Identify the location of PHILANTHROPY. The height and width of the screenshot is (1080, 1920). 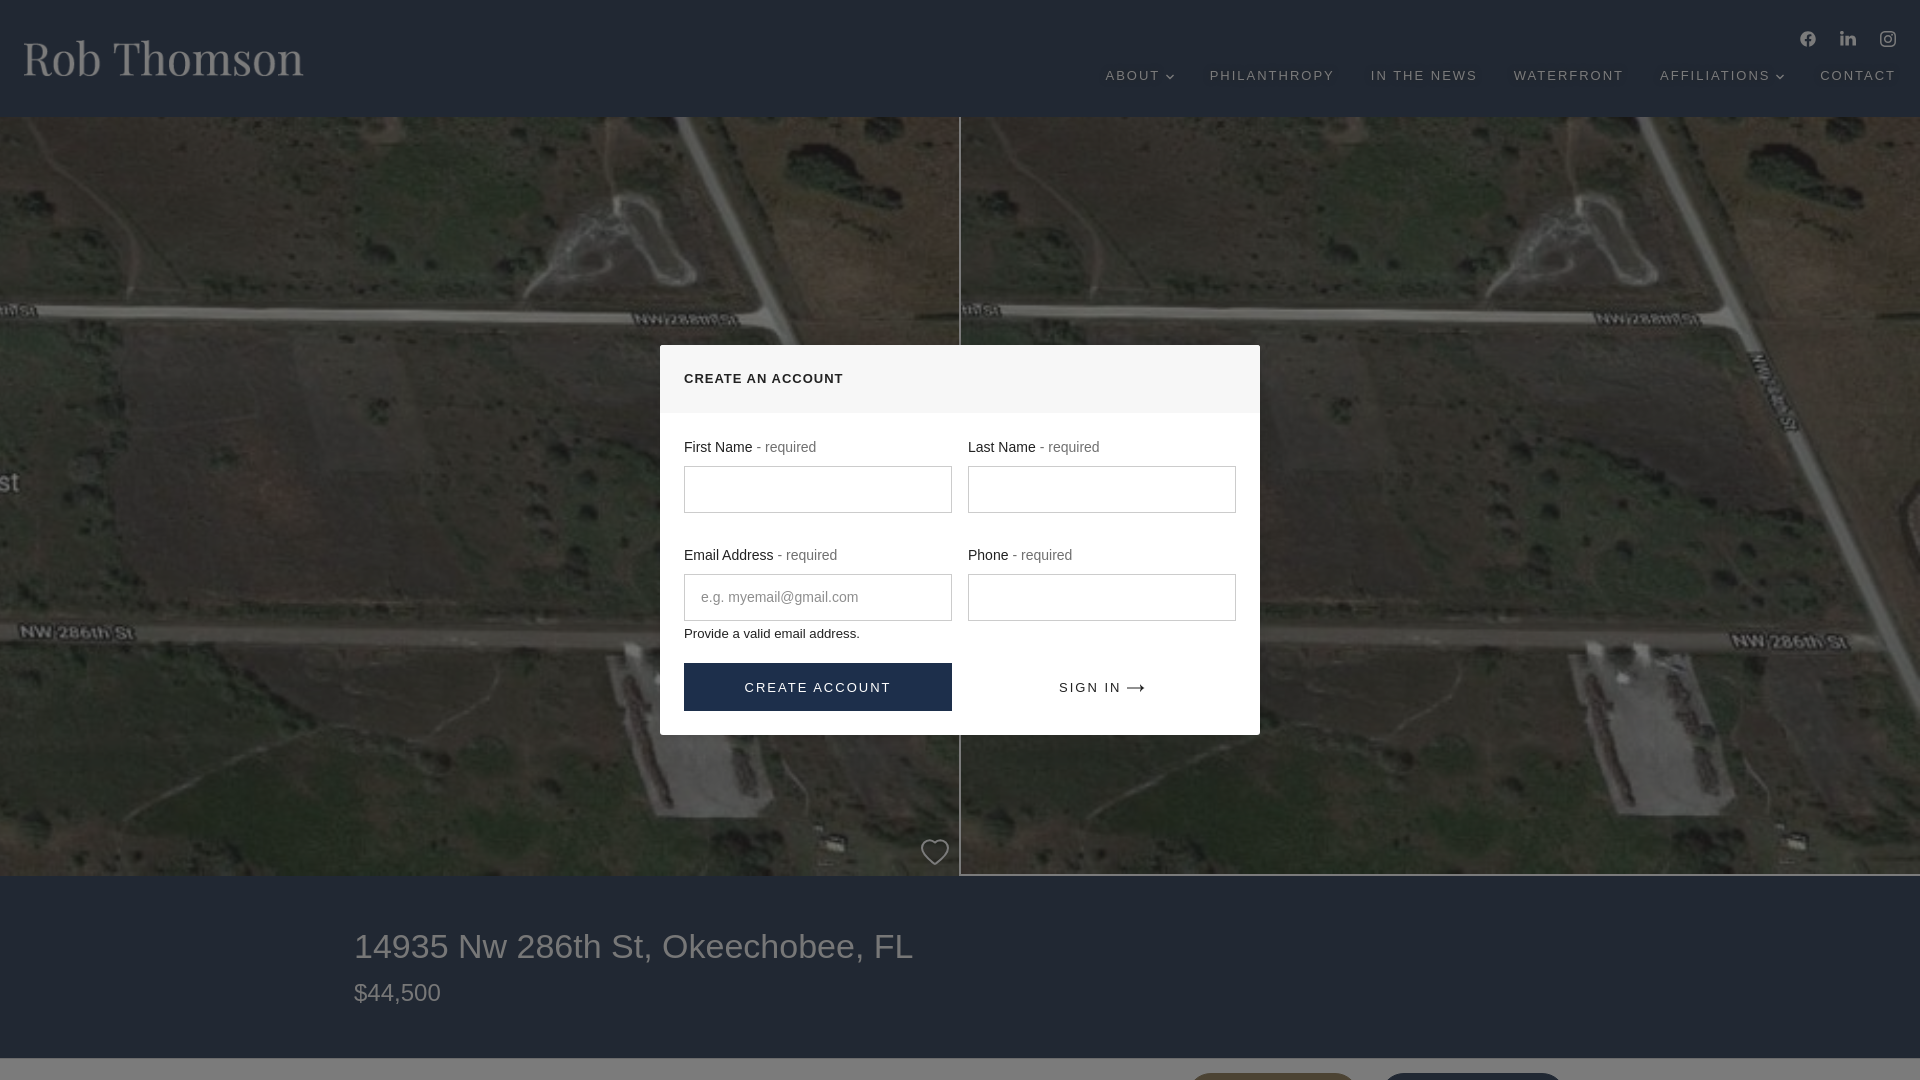
(1272, 76).